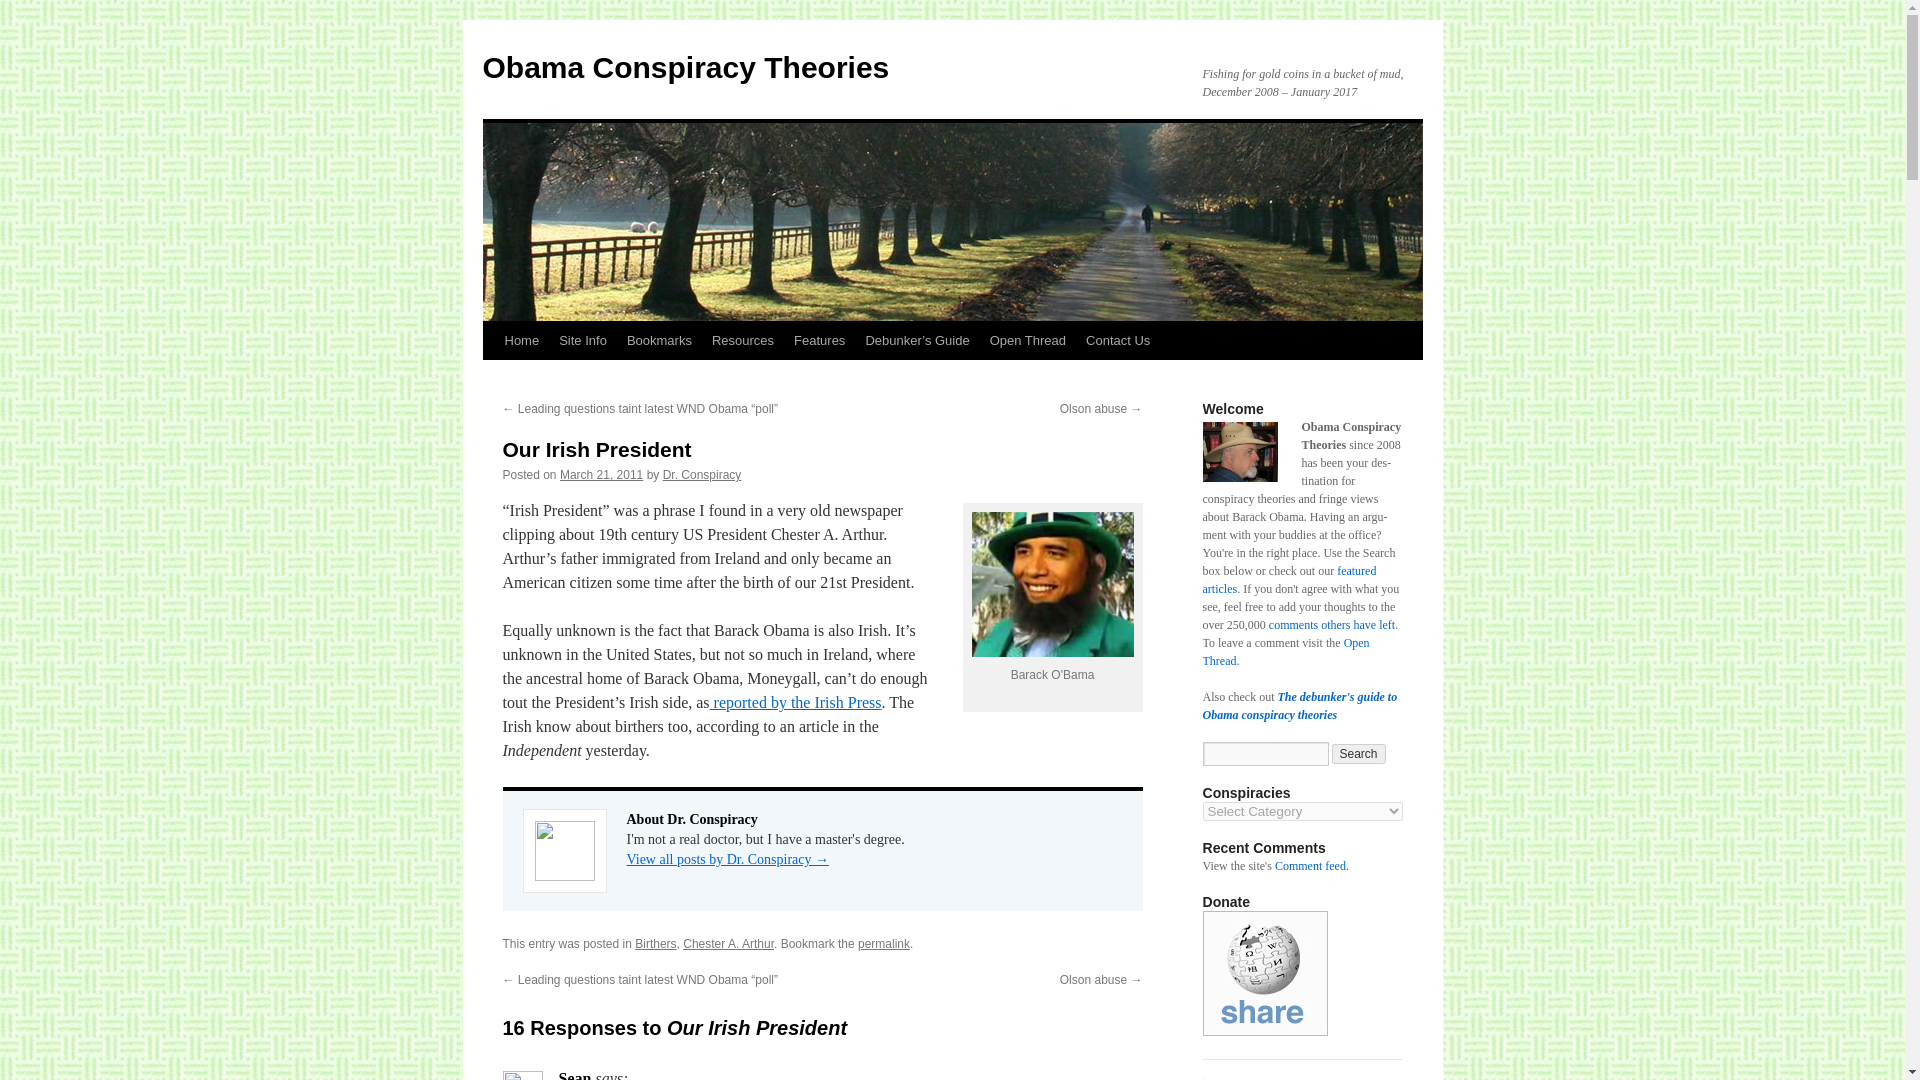  I want to click on Dr. Conspiracy, so click(702, 474).